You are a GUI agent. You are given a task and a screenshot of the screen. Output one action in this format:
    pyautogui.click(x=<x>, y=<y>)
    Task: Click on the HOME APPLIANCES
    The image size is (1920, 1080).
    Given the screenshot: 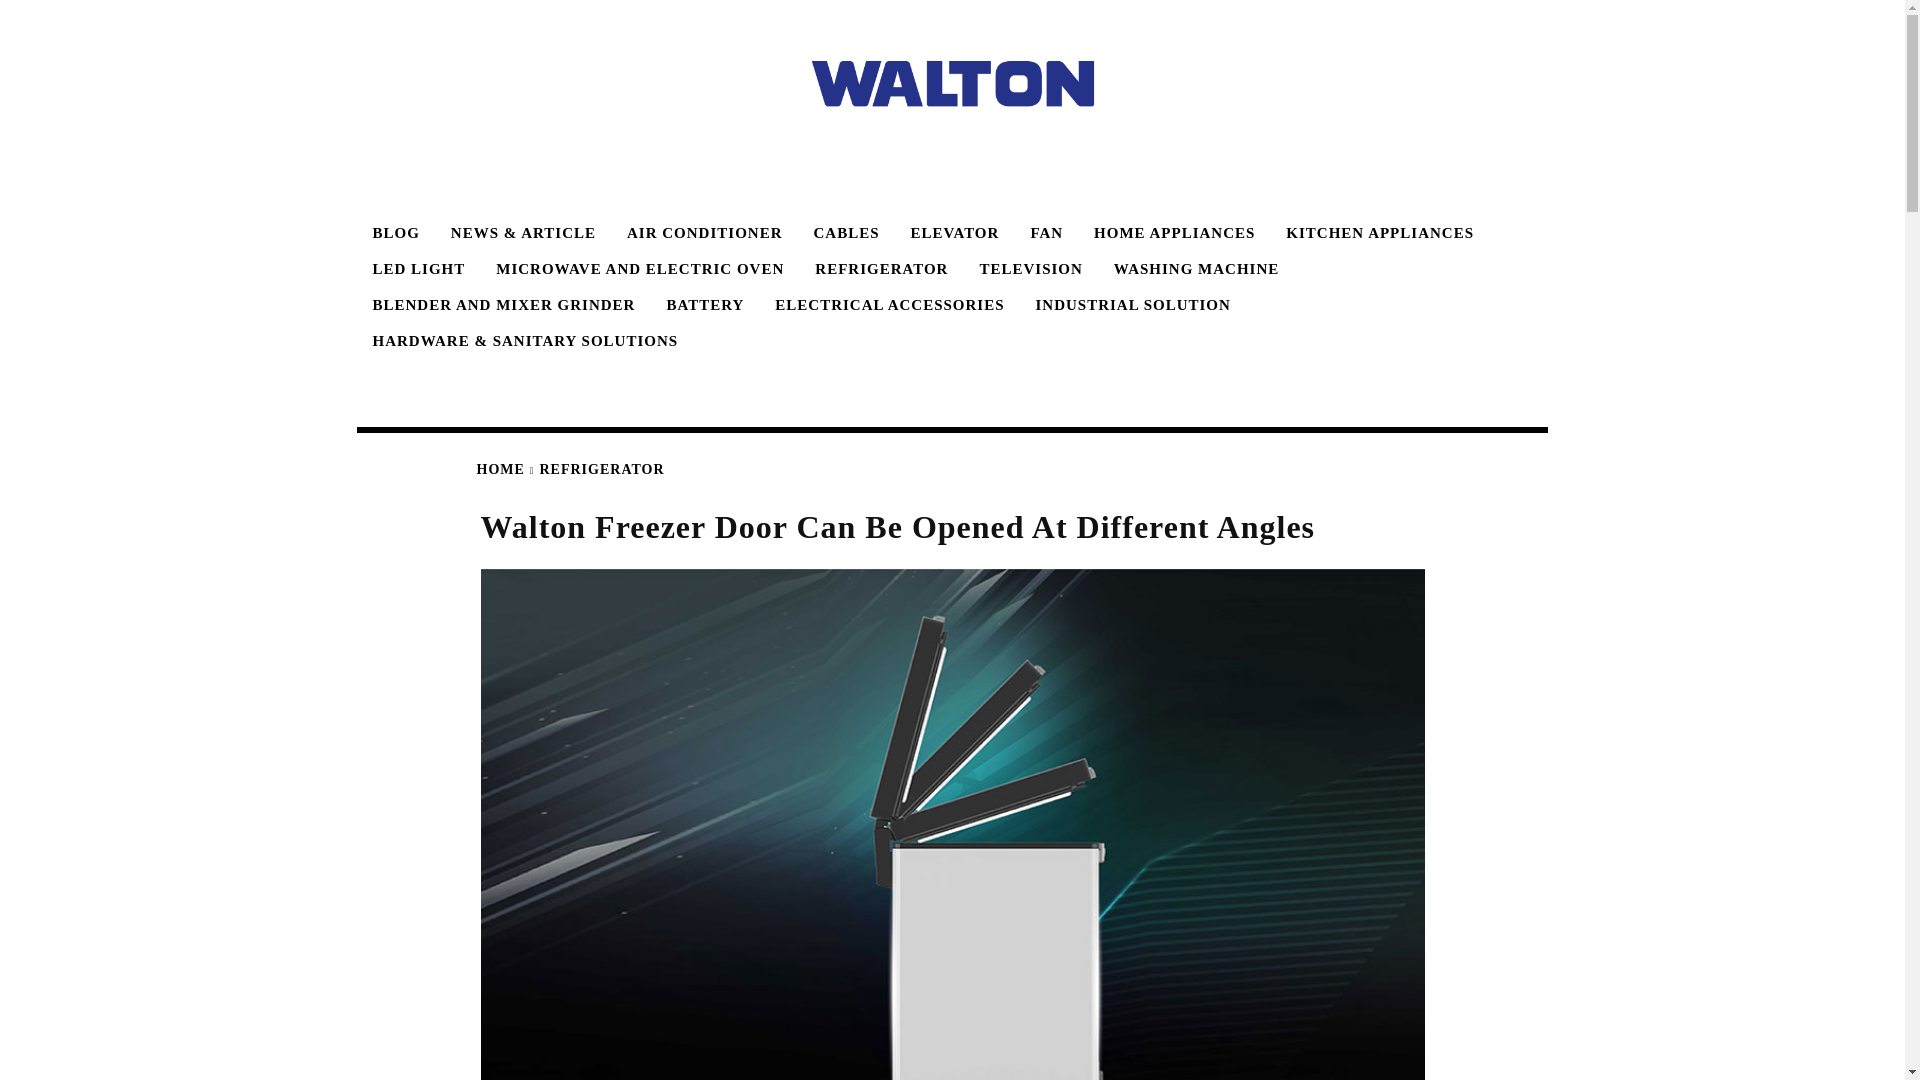 What is the action you would take?
    pyautogui.click(x=1171, y=232)
    